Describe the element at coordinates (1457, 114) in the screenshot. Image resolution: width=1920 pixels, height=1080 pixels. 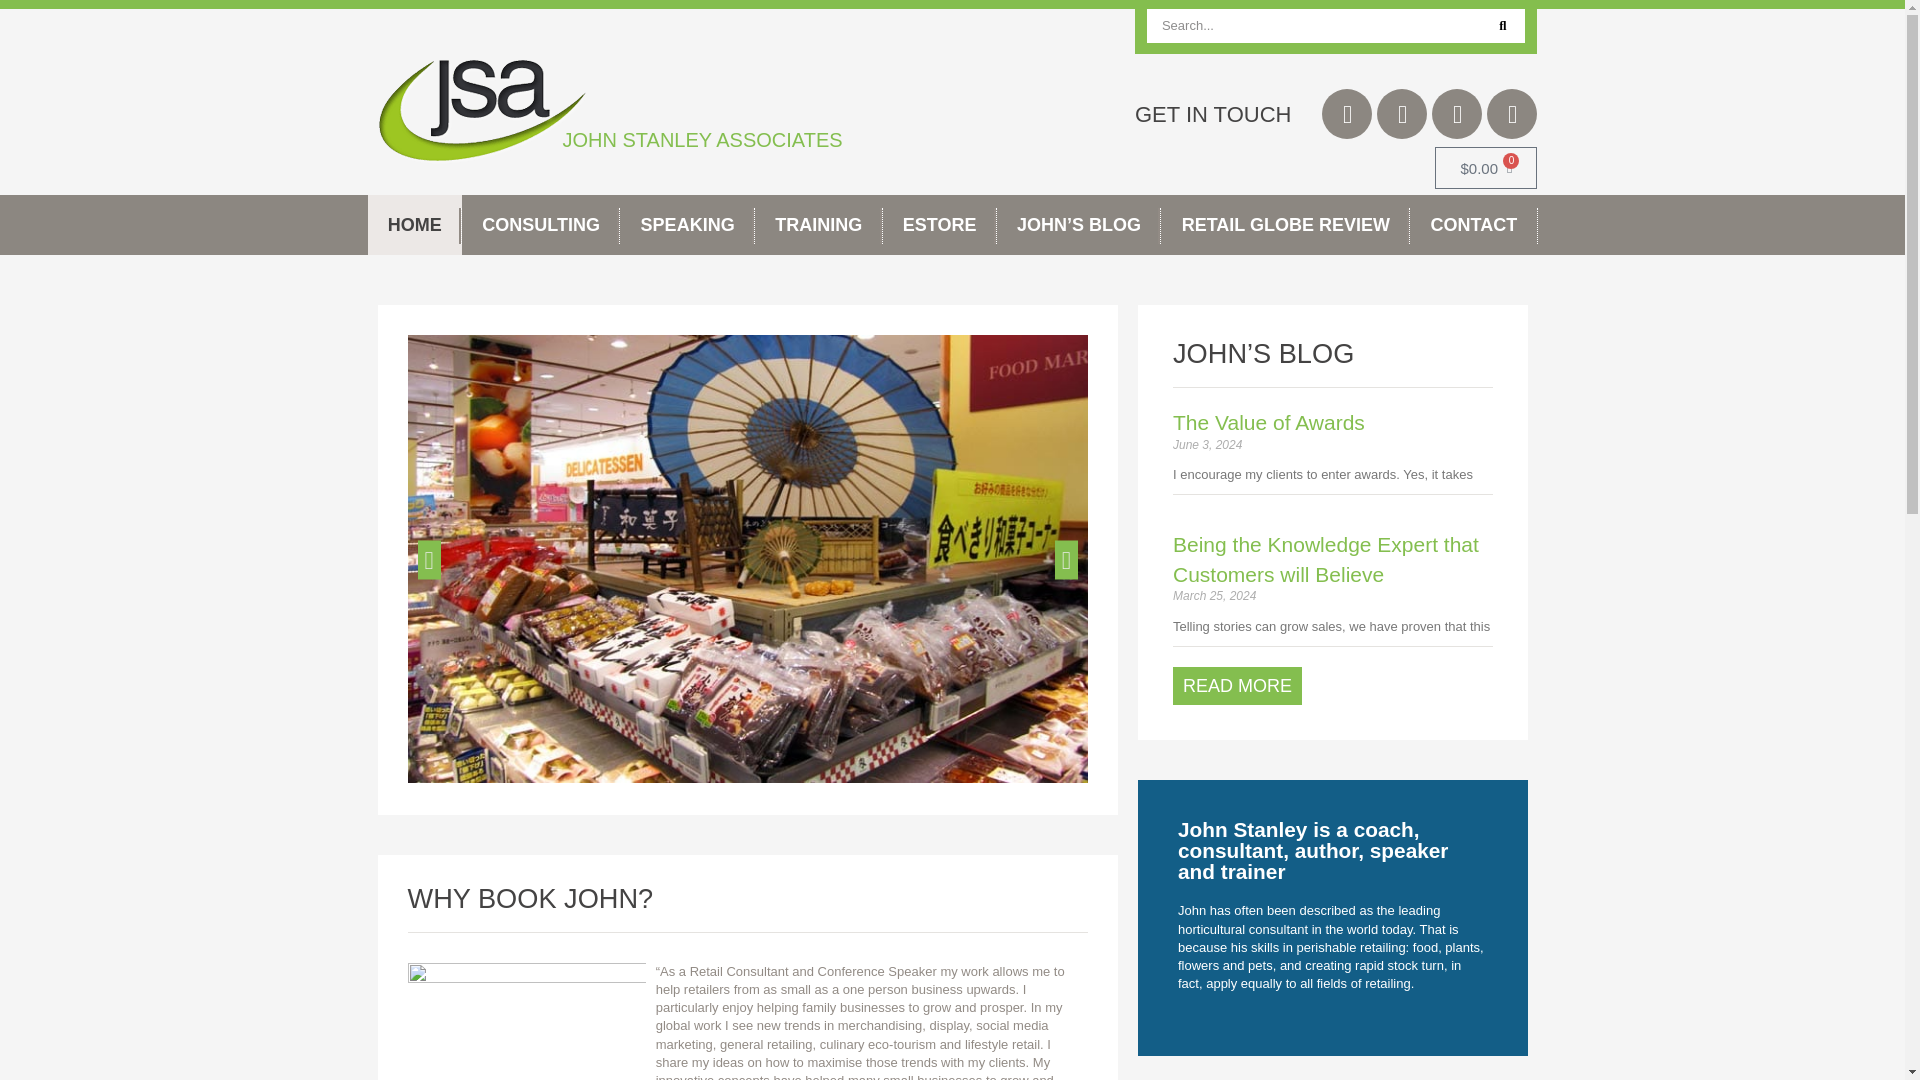
I see `Linkedin-in` at that location.